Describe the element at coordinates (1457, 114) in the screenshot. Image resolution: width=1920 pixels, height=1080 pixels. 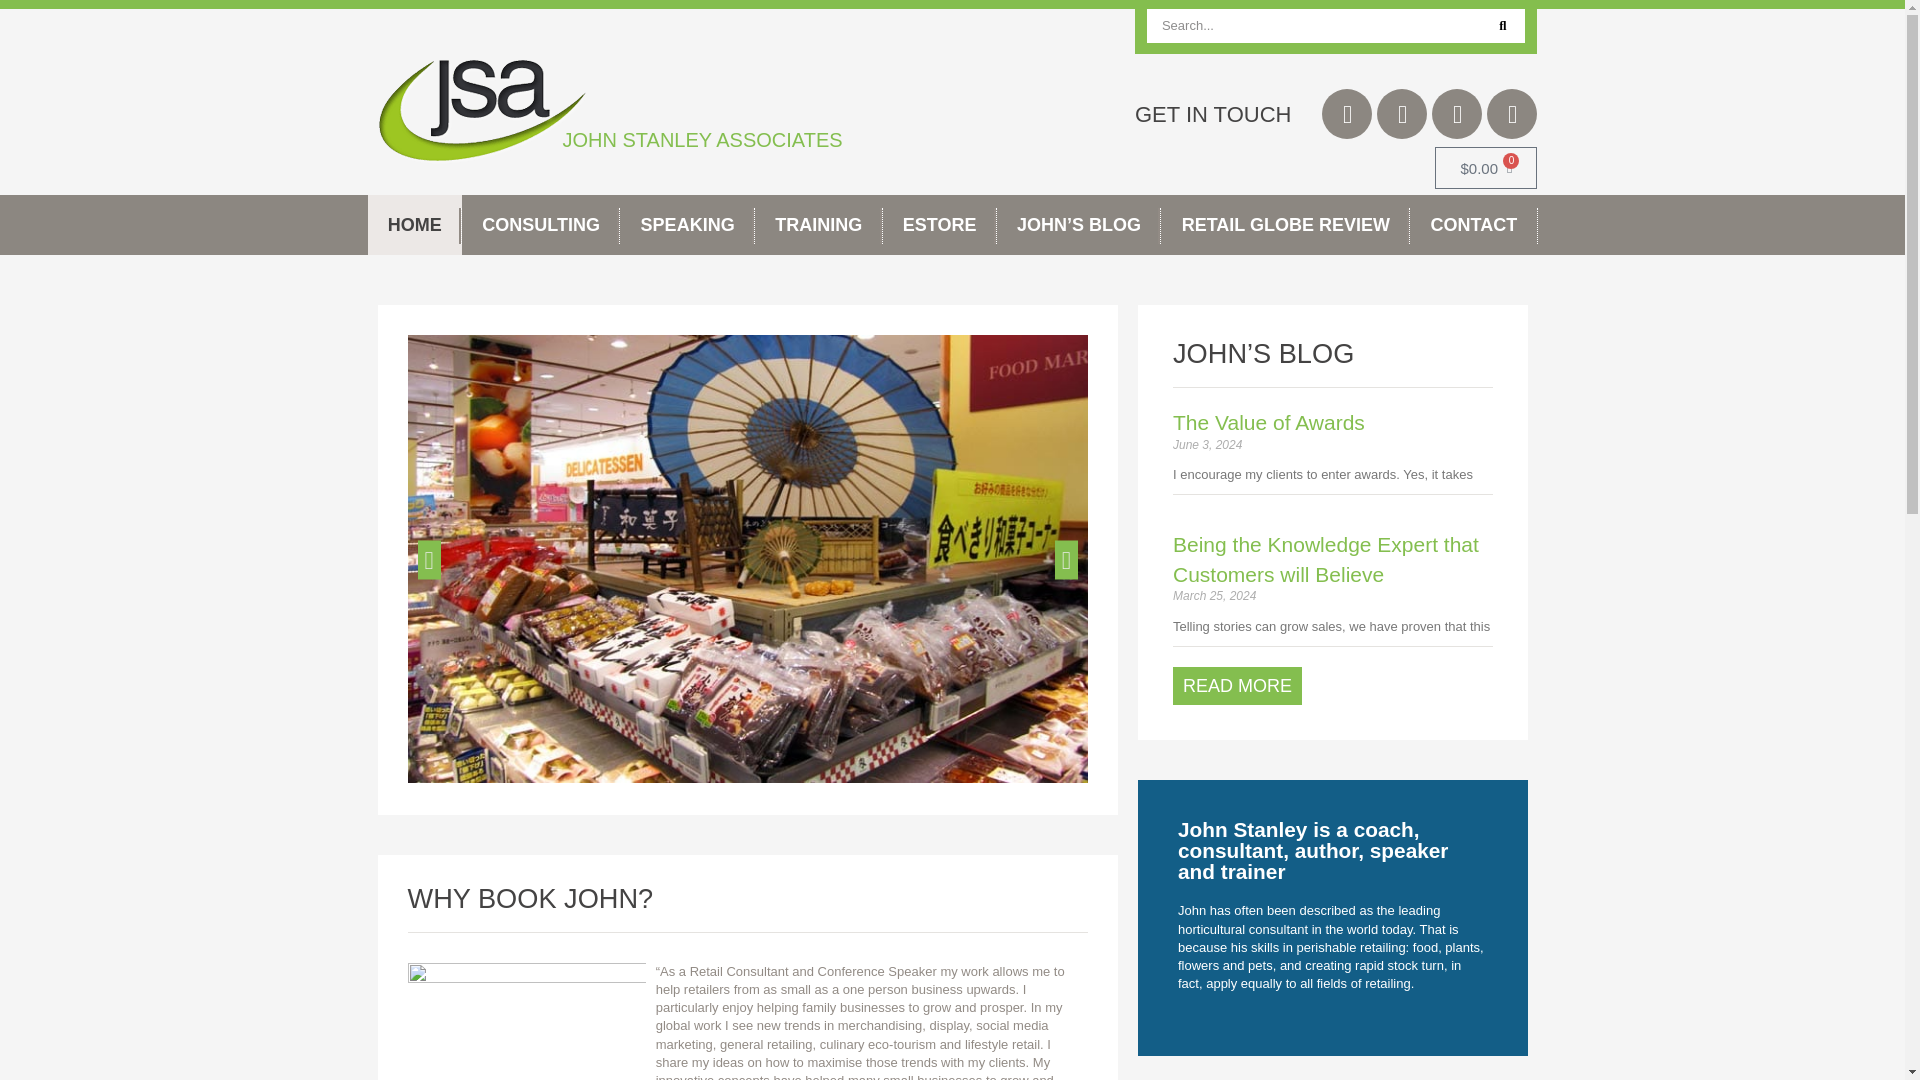
I see `Linkedin-in` at that location.